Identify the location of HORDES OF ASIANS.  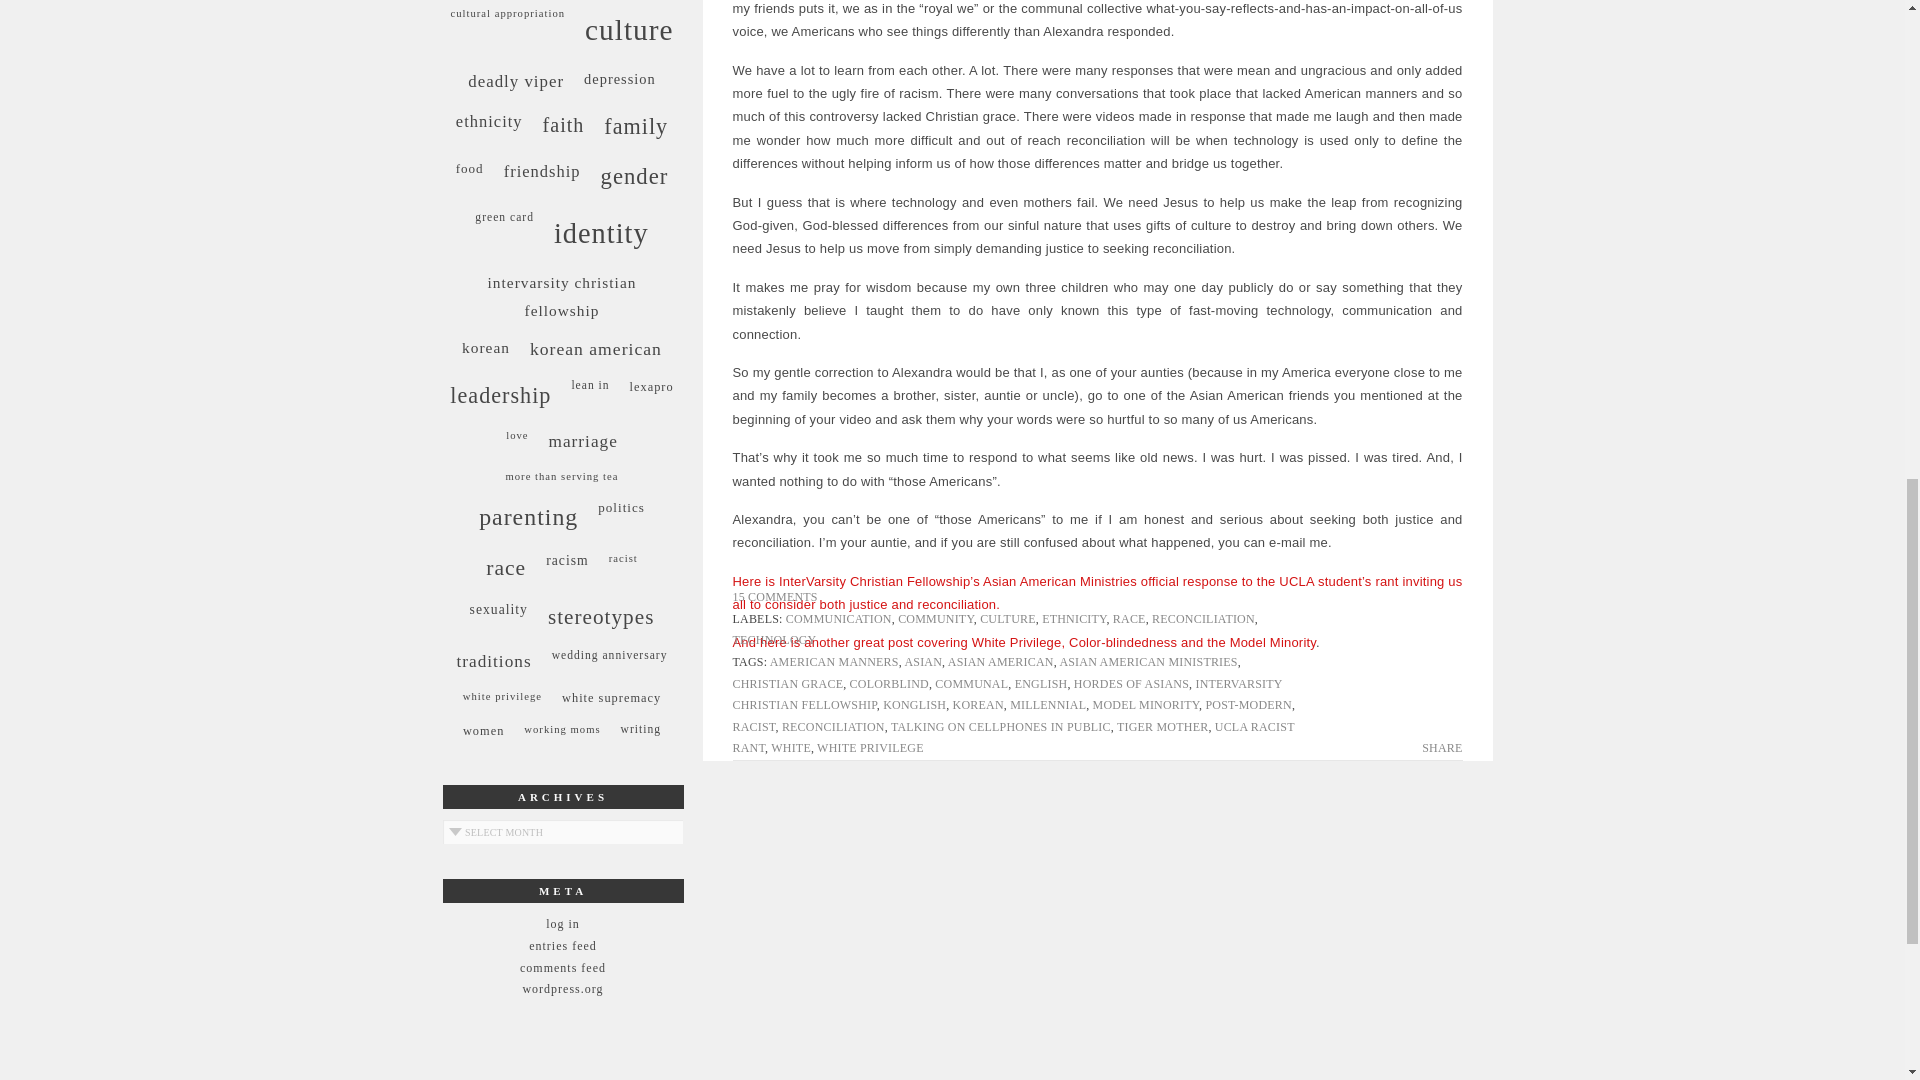
(1130, 683).